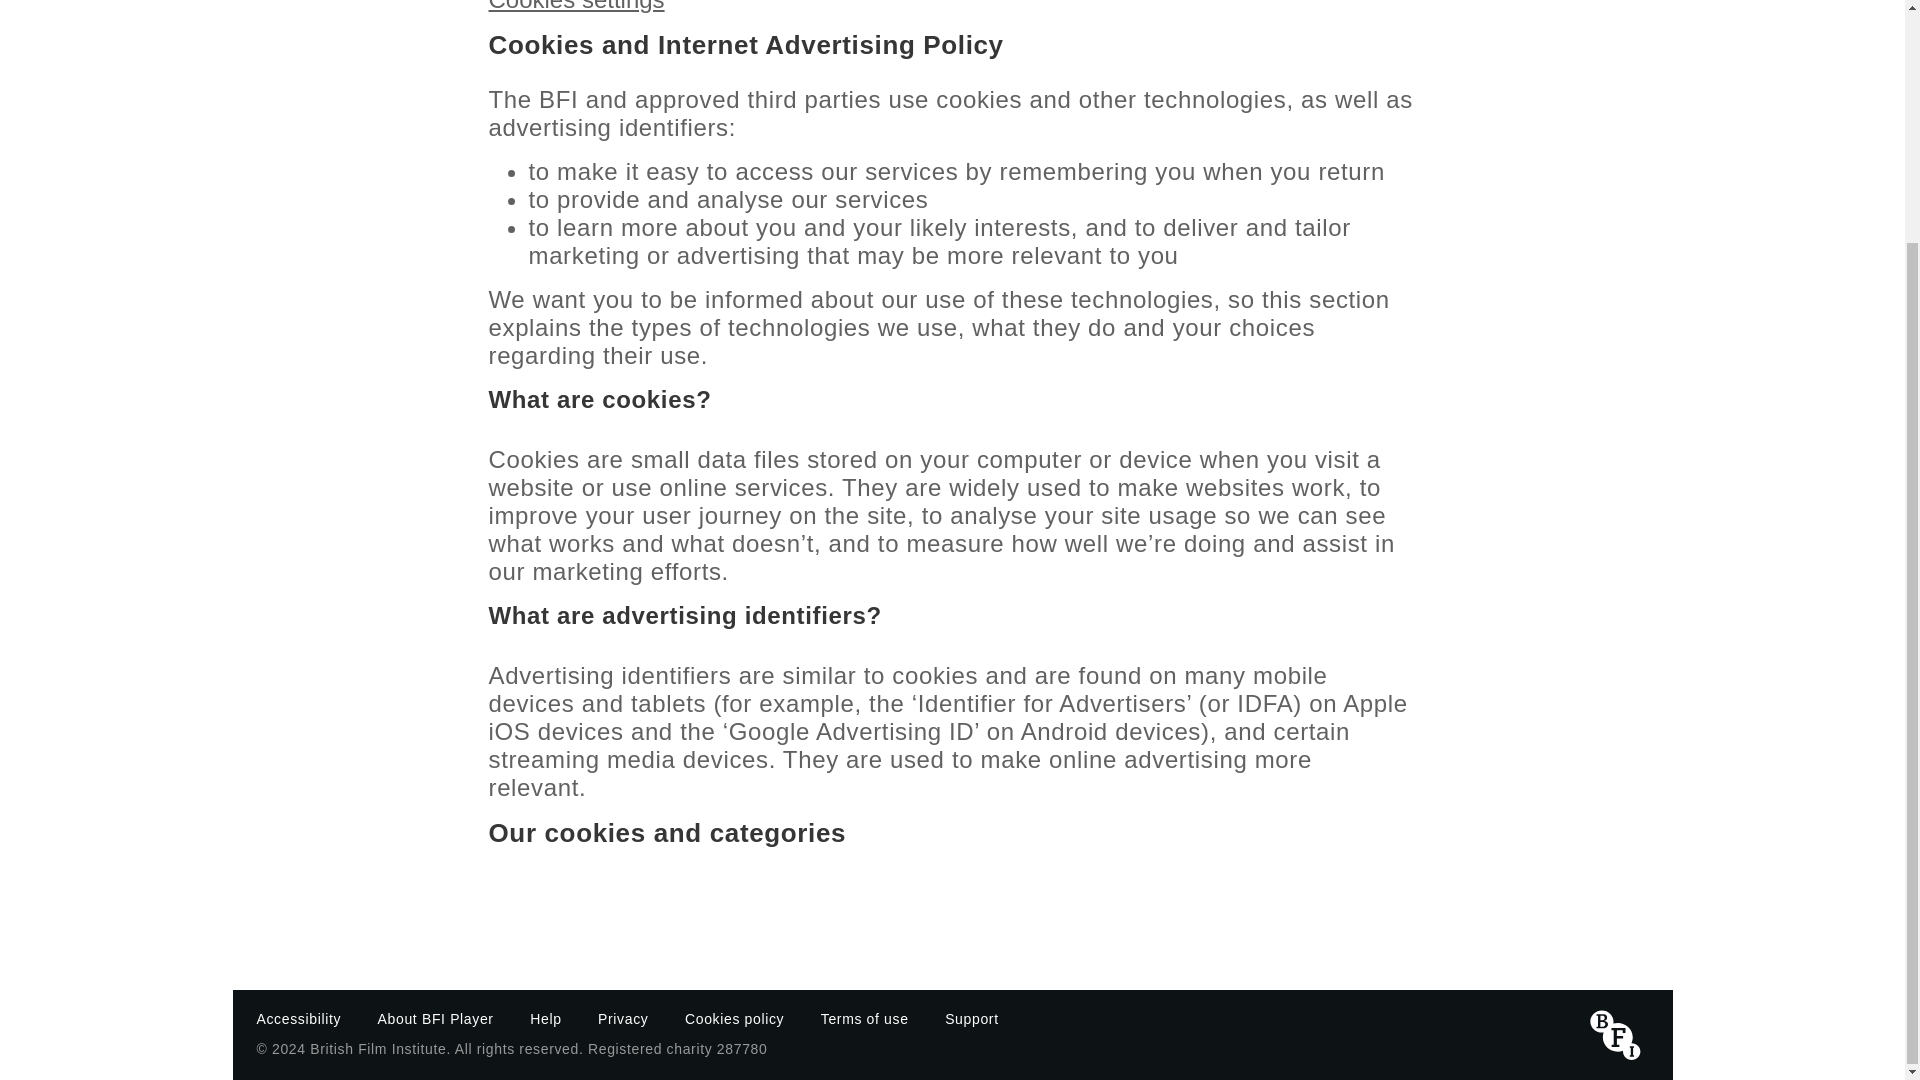  What do you see at coordinates (576, 4) in the screenshot?
I see `Cookies settings` at bounding box center [576, 4].